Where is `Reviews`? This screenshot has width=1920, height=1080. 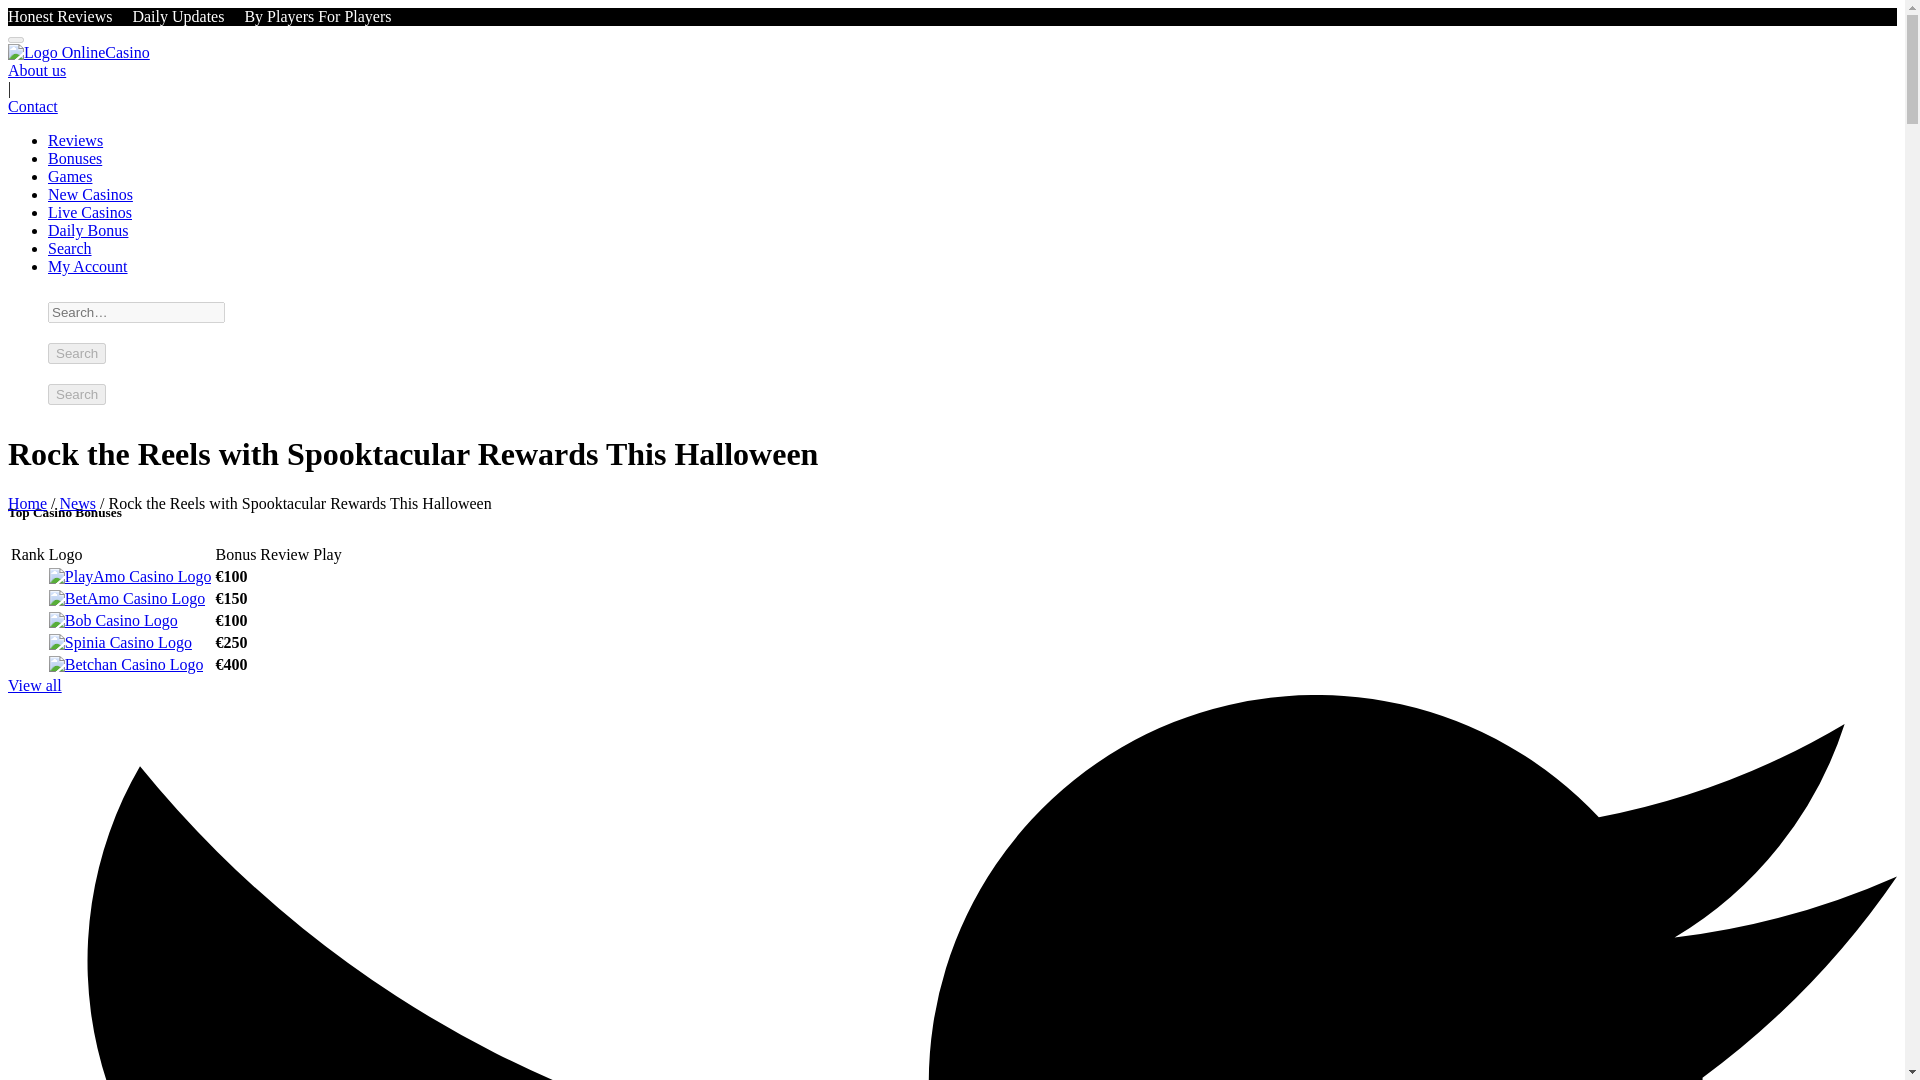
Reviews is located at coordinates (76, 140).